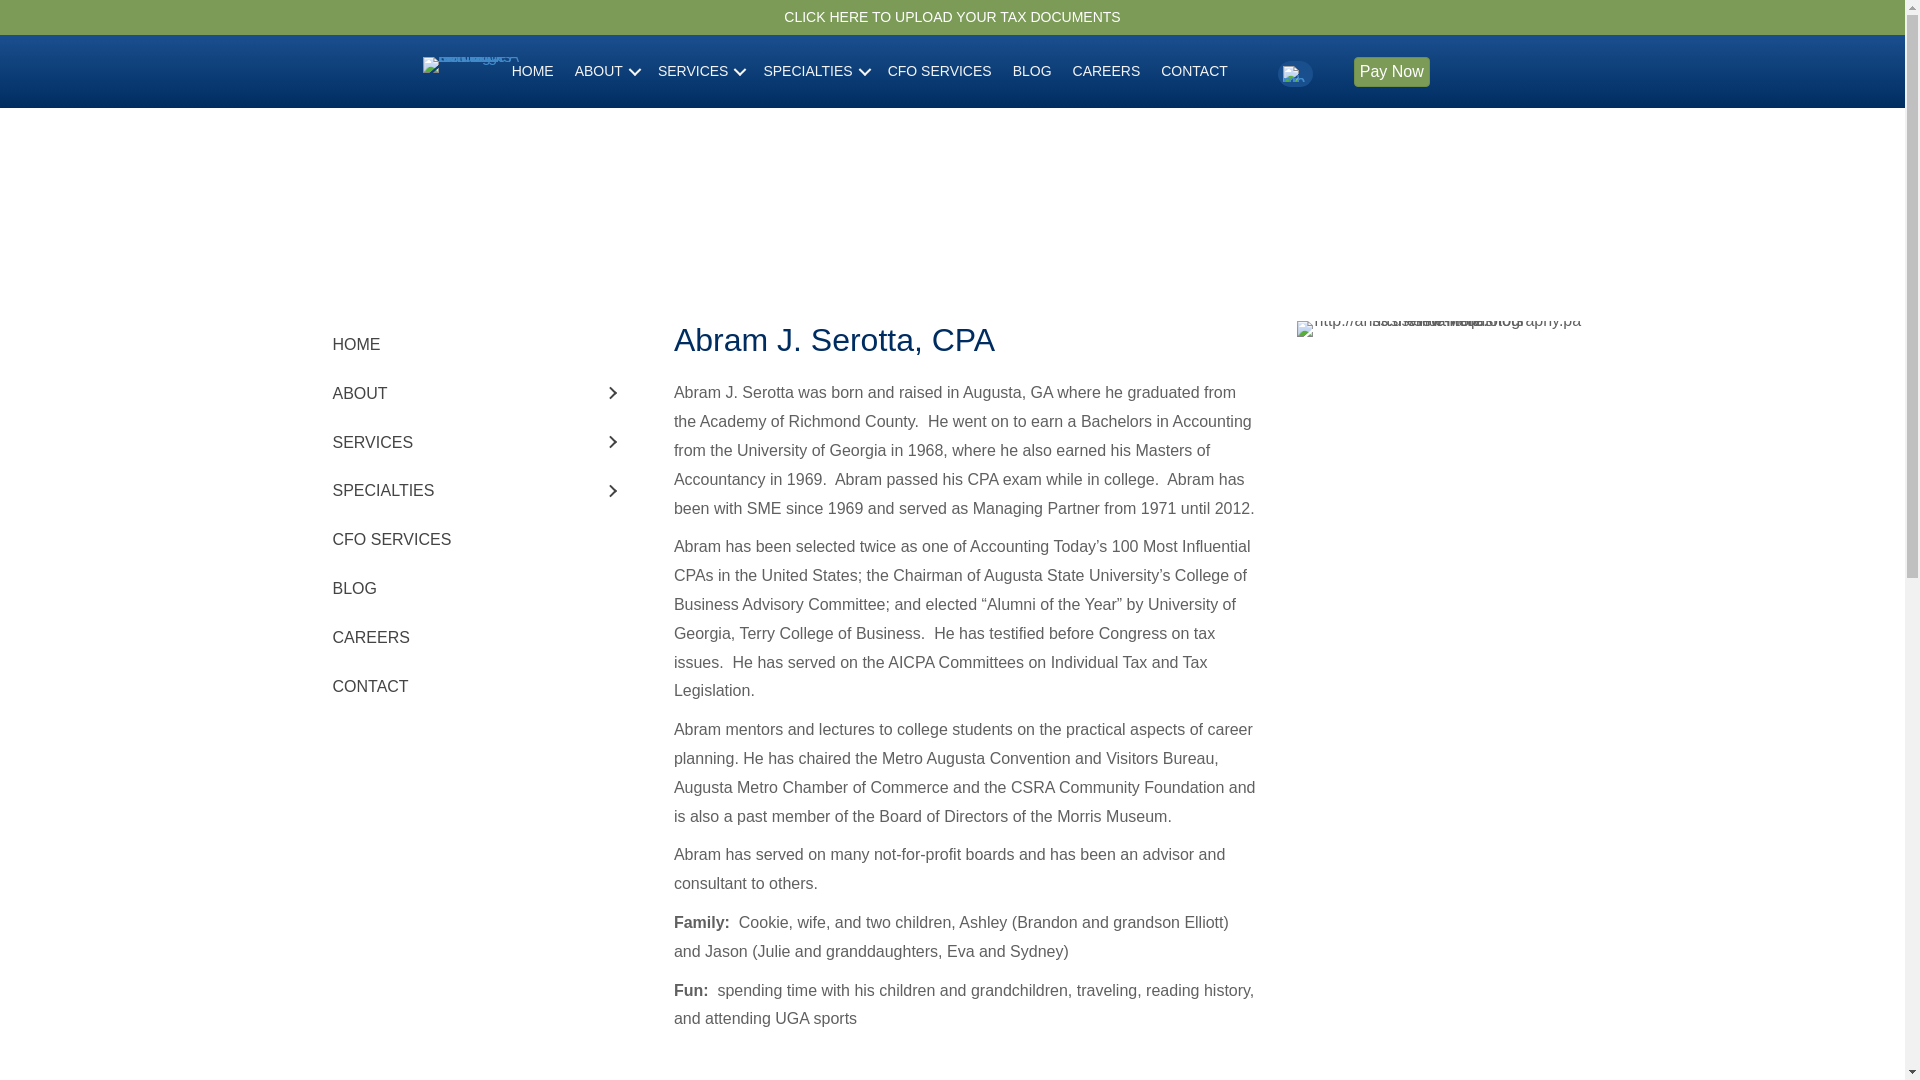 The width and height of the screenshot is (1920, 1080). Describe the element at coordinates (606, 71) in the screenshot. I see `ABOUT` at that location.